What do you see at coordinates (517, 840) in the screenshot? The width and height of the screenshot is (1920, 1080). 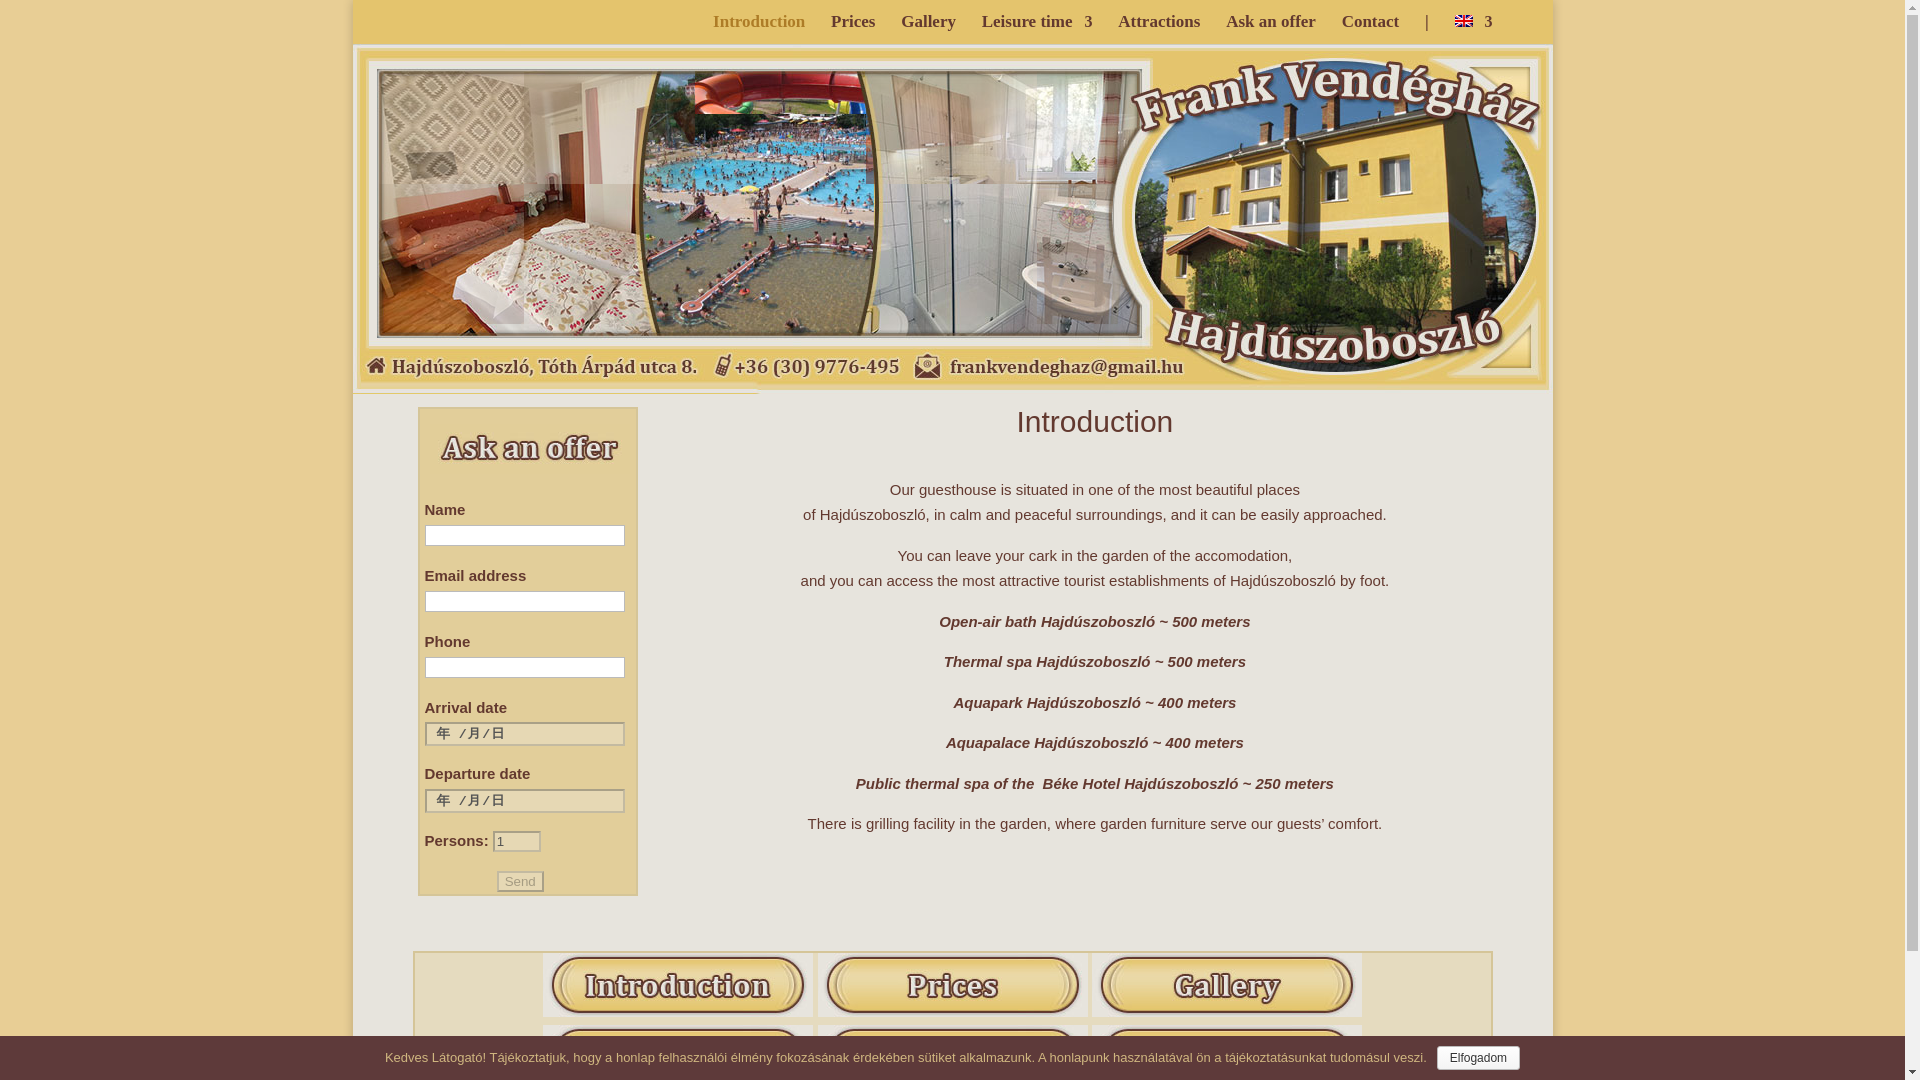 I see `1` at bounding box center [517, 840].